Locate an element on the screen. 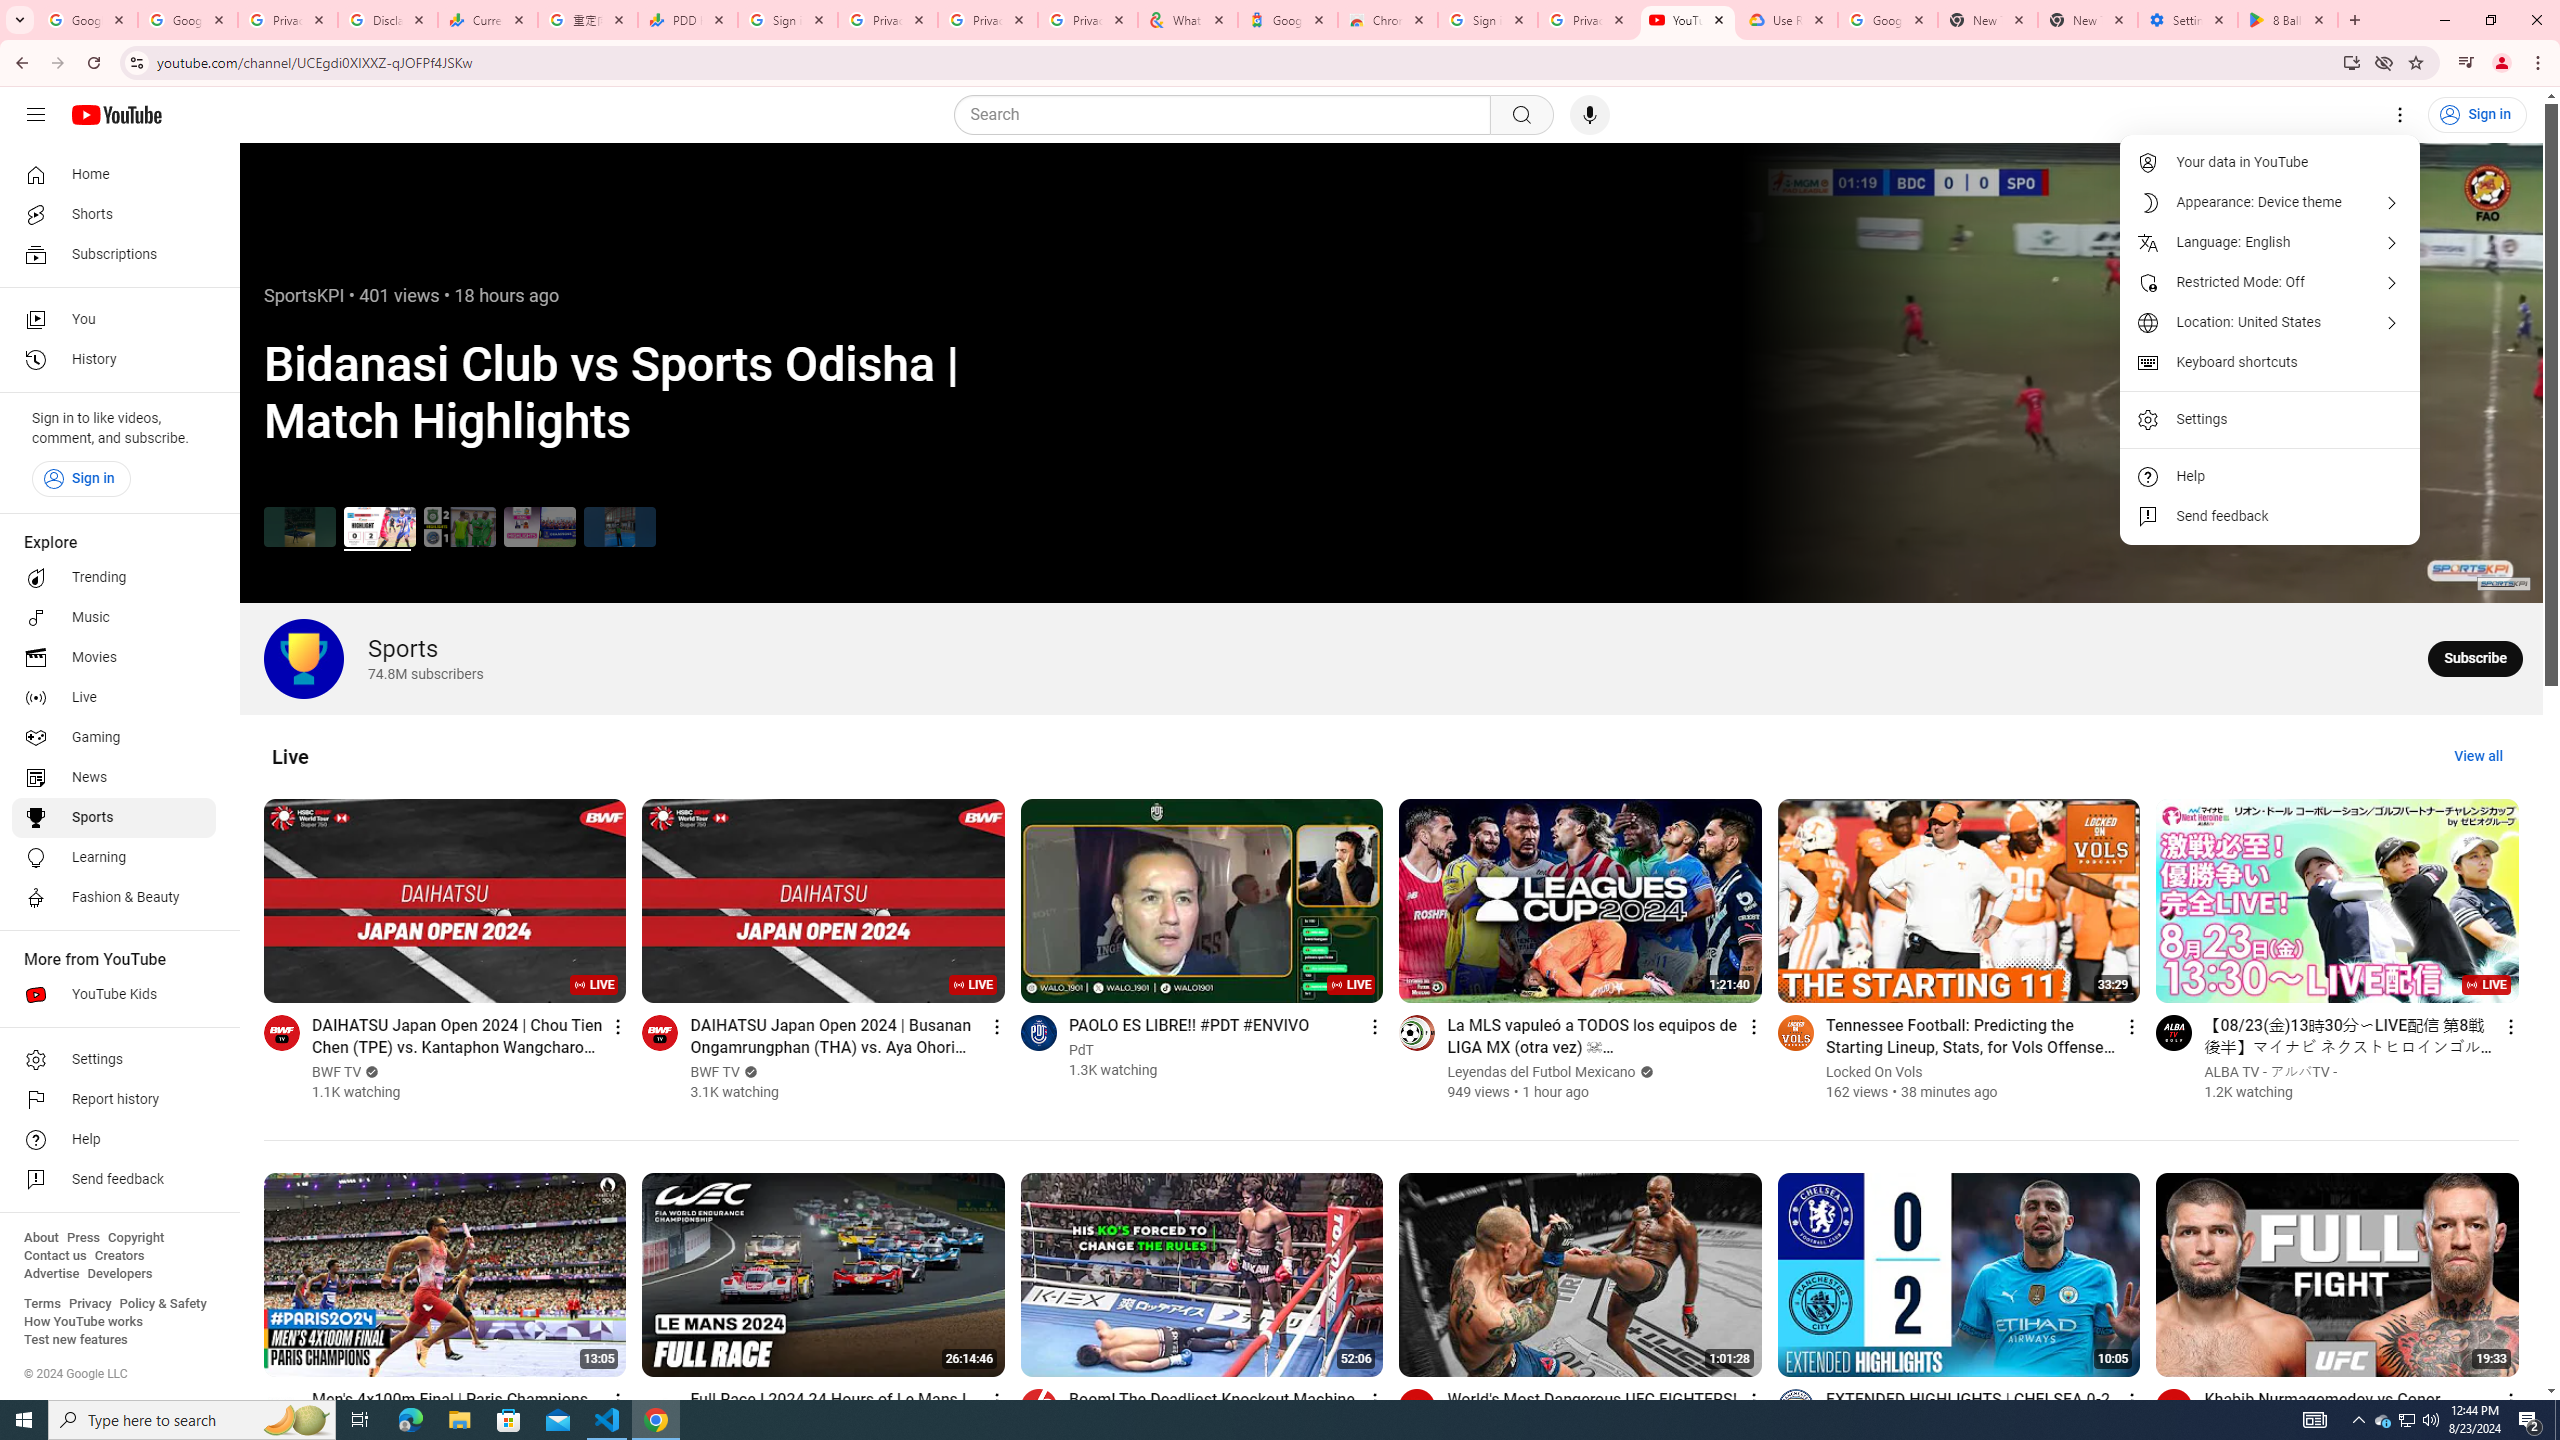  BWF TV is located at coordinates (716, 1072).